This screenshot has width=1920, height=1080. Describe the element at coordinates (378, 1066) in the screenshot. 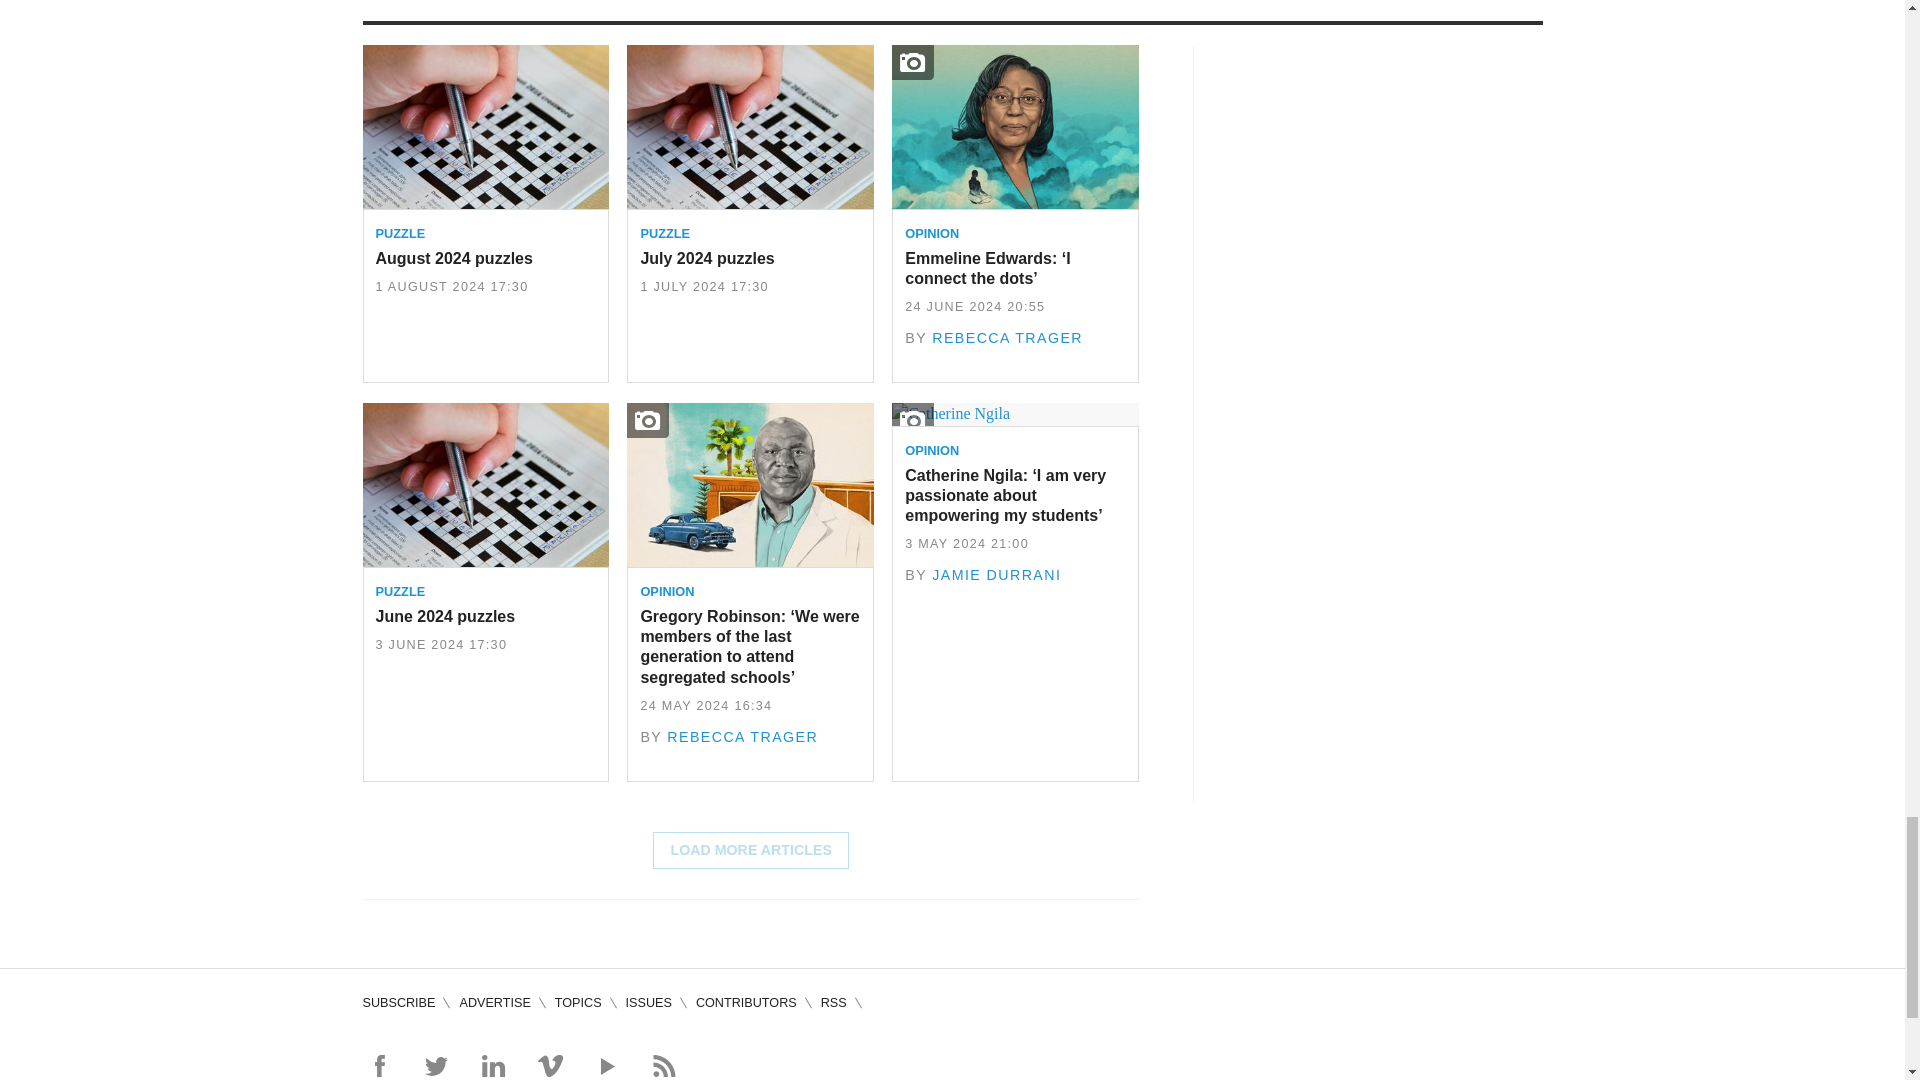

I see `Follow on Facebook` at that location.